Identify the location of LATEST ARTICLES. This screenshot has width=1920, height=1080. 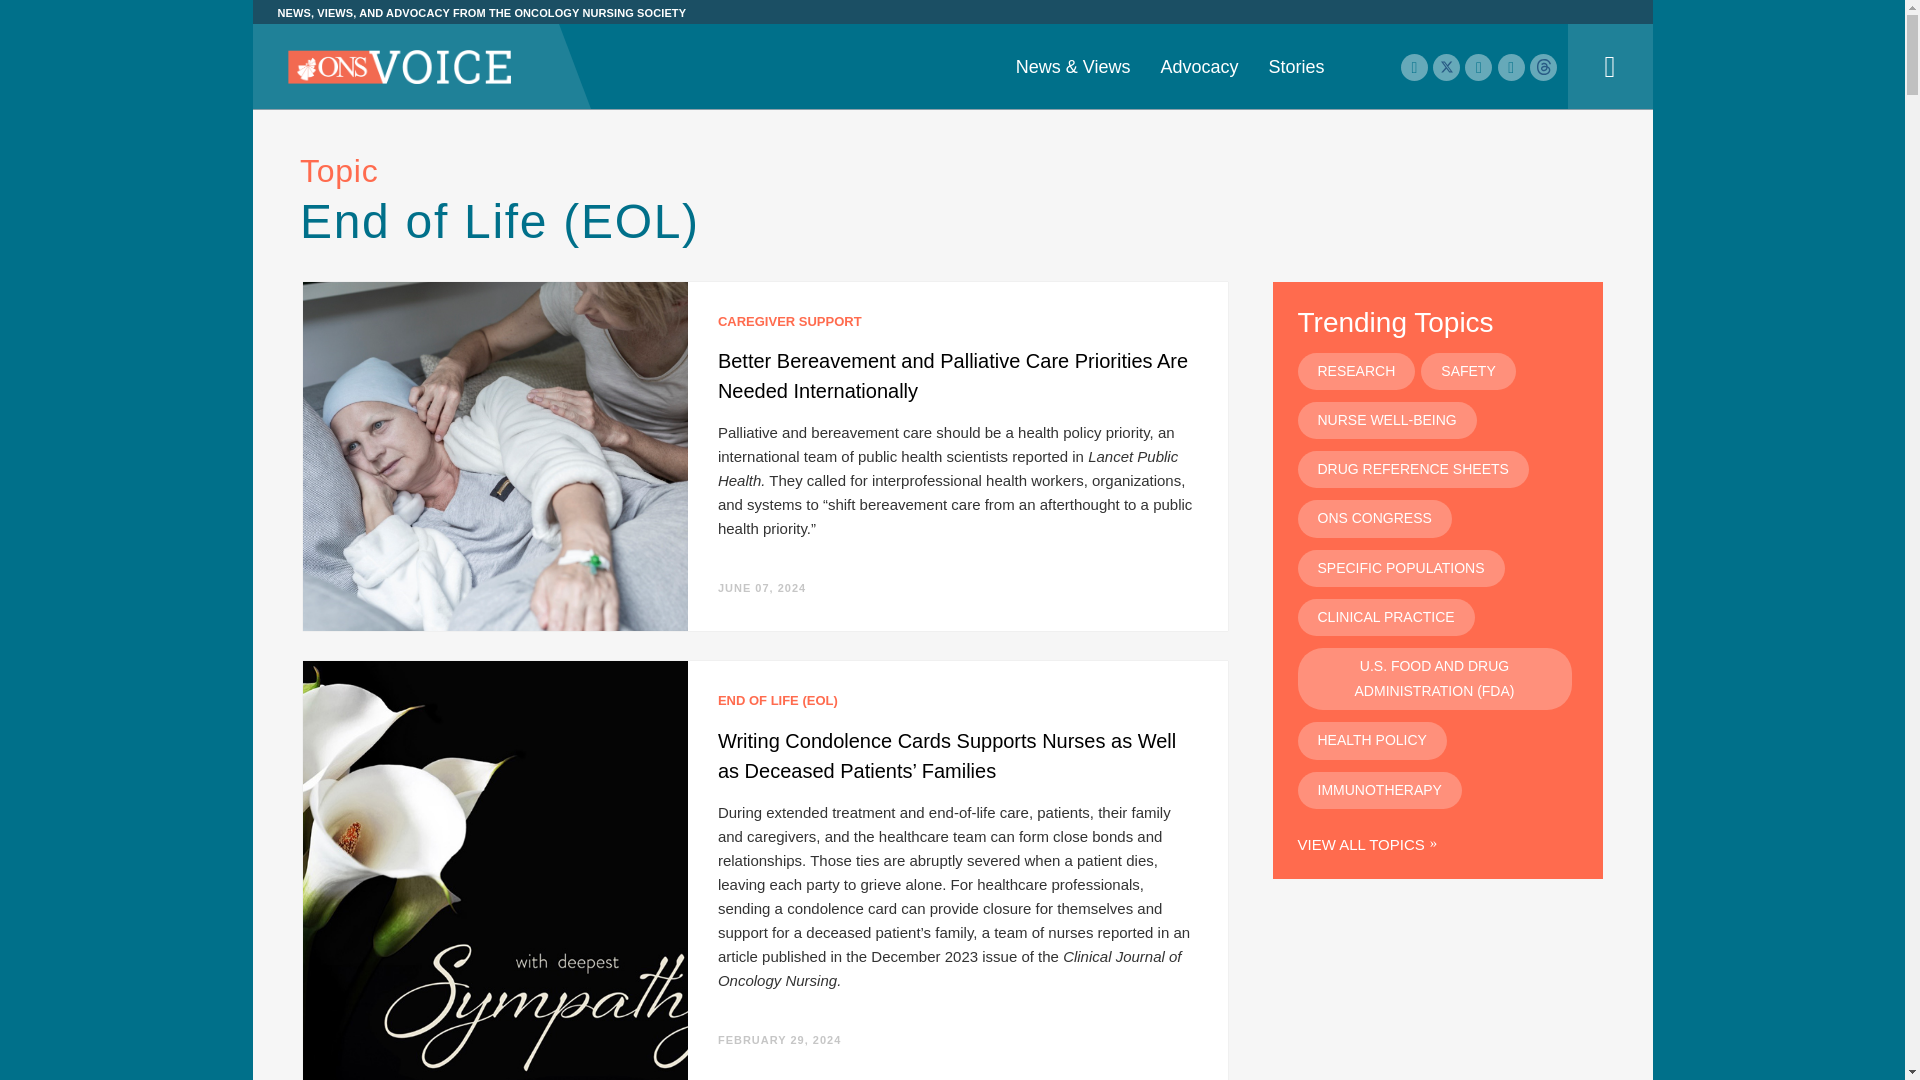
(615, 48).